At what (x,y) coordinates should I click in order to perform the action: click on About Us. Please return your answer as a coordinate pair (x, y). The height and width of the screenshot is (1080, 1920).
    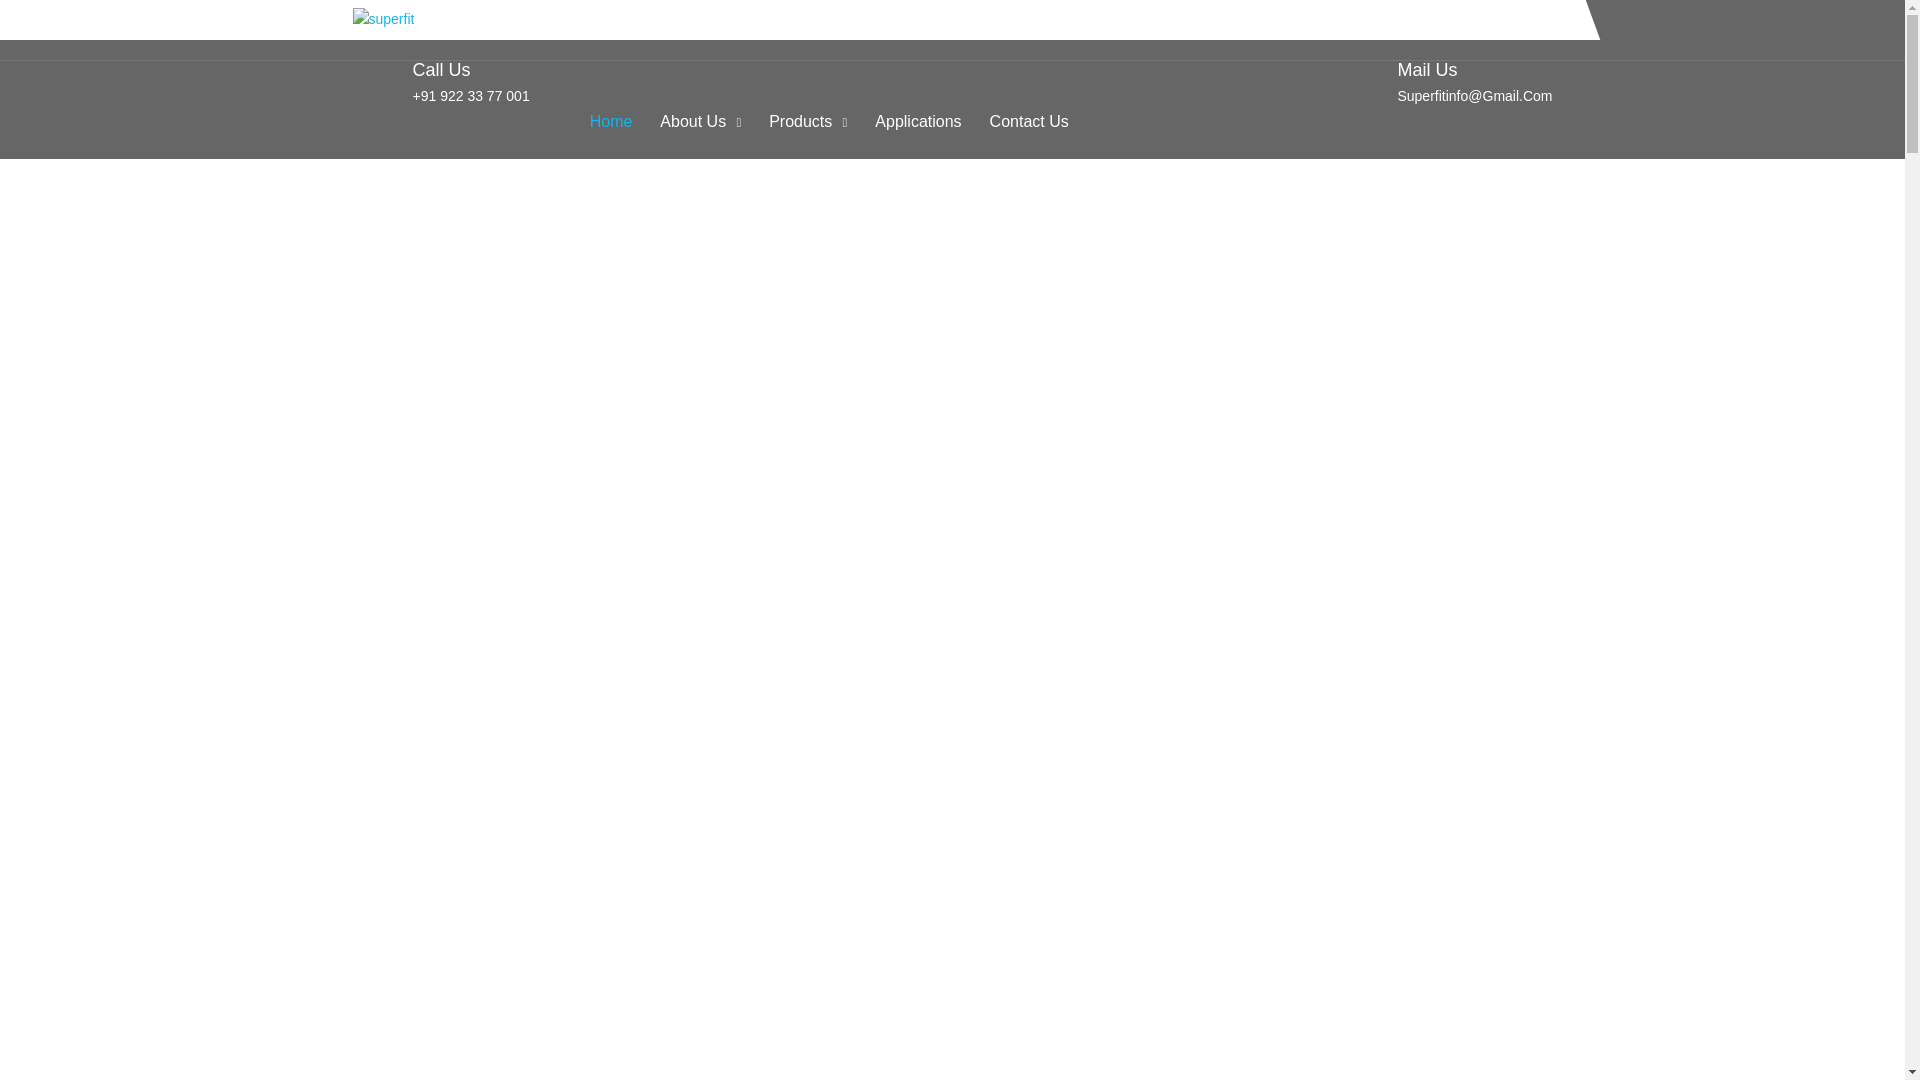
    Looking at the image, I should click on (700, 122).